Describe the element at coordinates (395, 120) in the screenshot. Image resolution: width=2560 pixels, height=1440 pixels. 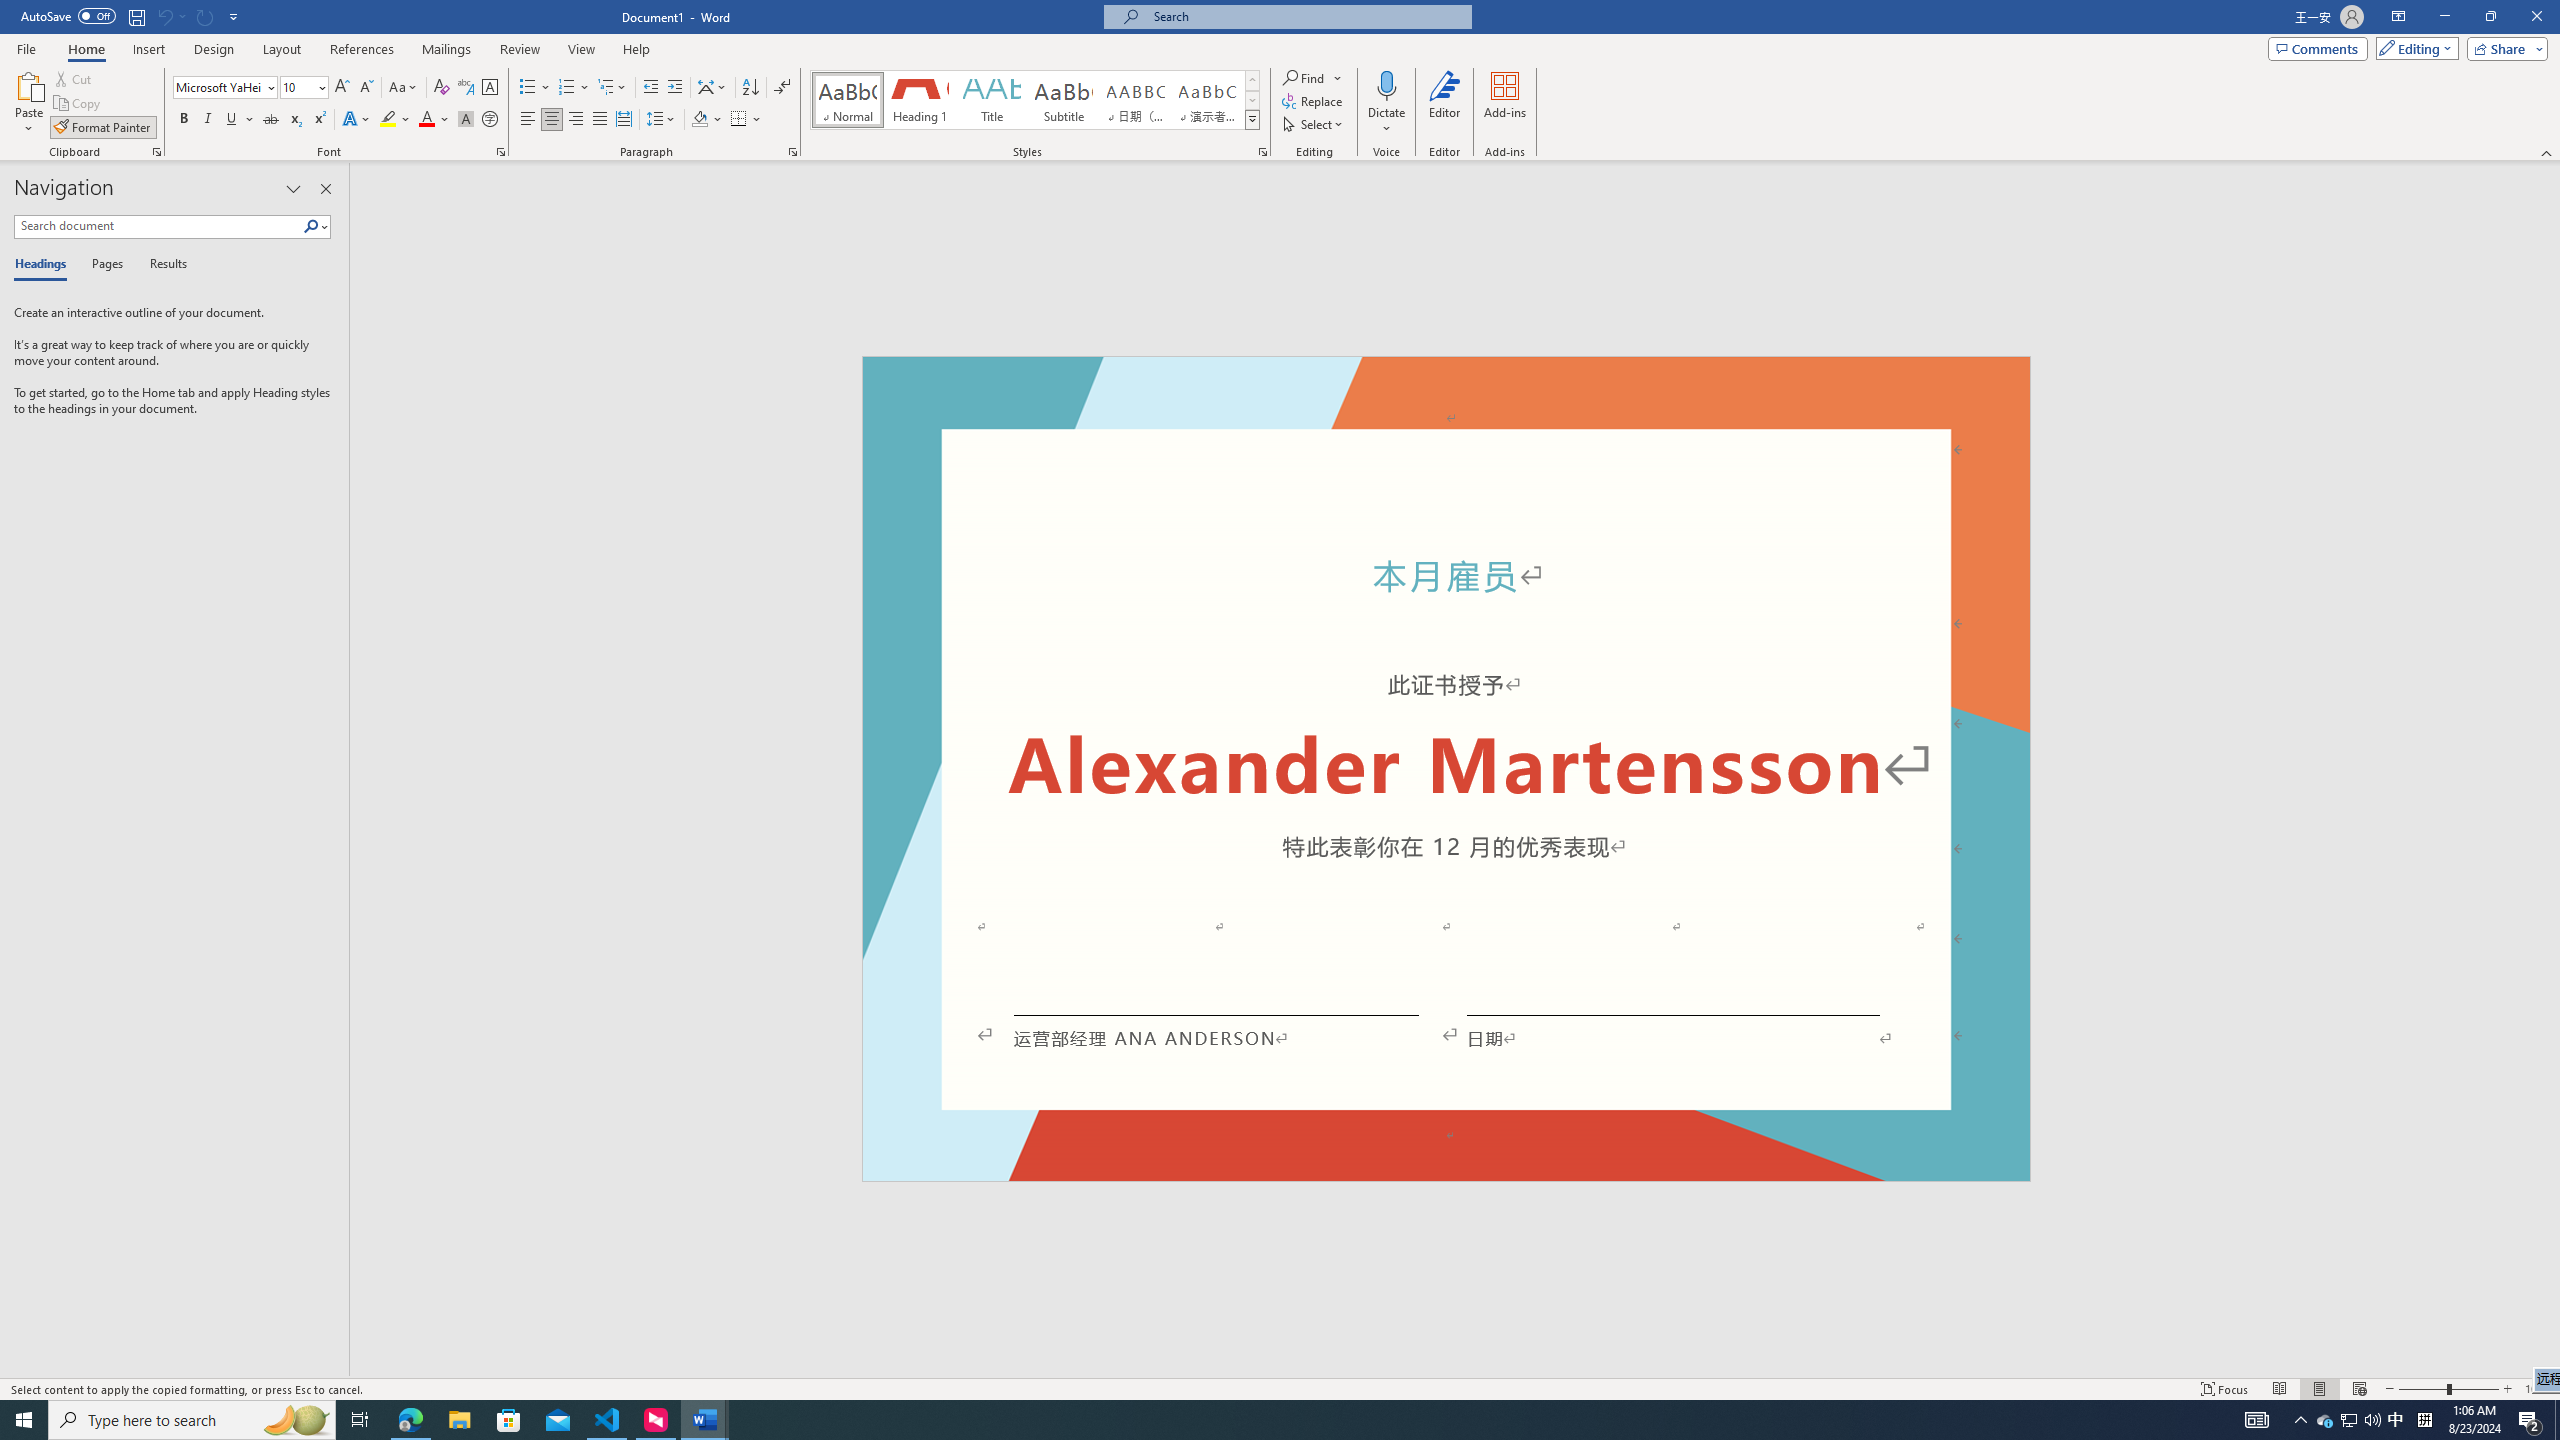
I see `Text Highlight Color` at that location.